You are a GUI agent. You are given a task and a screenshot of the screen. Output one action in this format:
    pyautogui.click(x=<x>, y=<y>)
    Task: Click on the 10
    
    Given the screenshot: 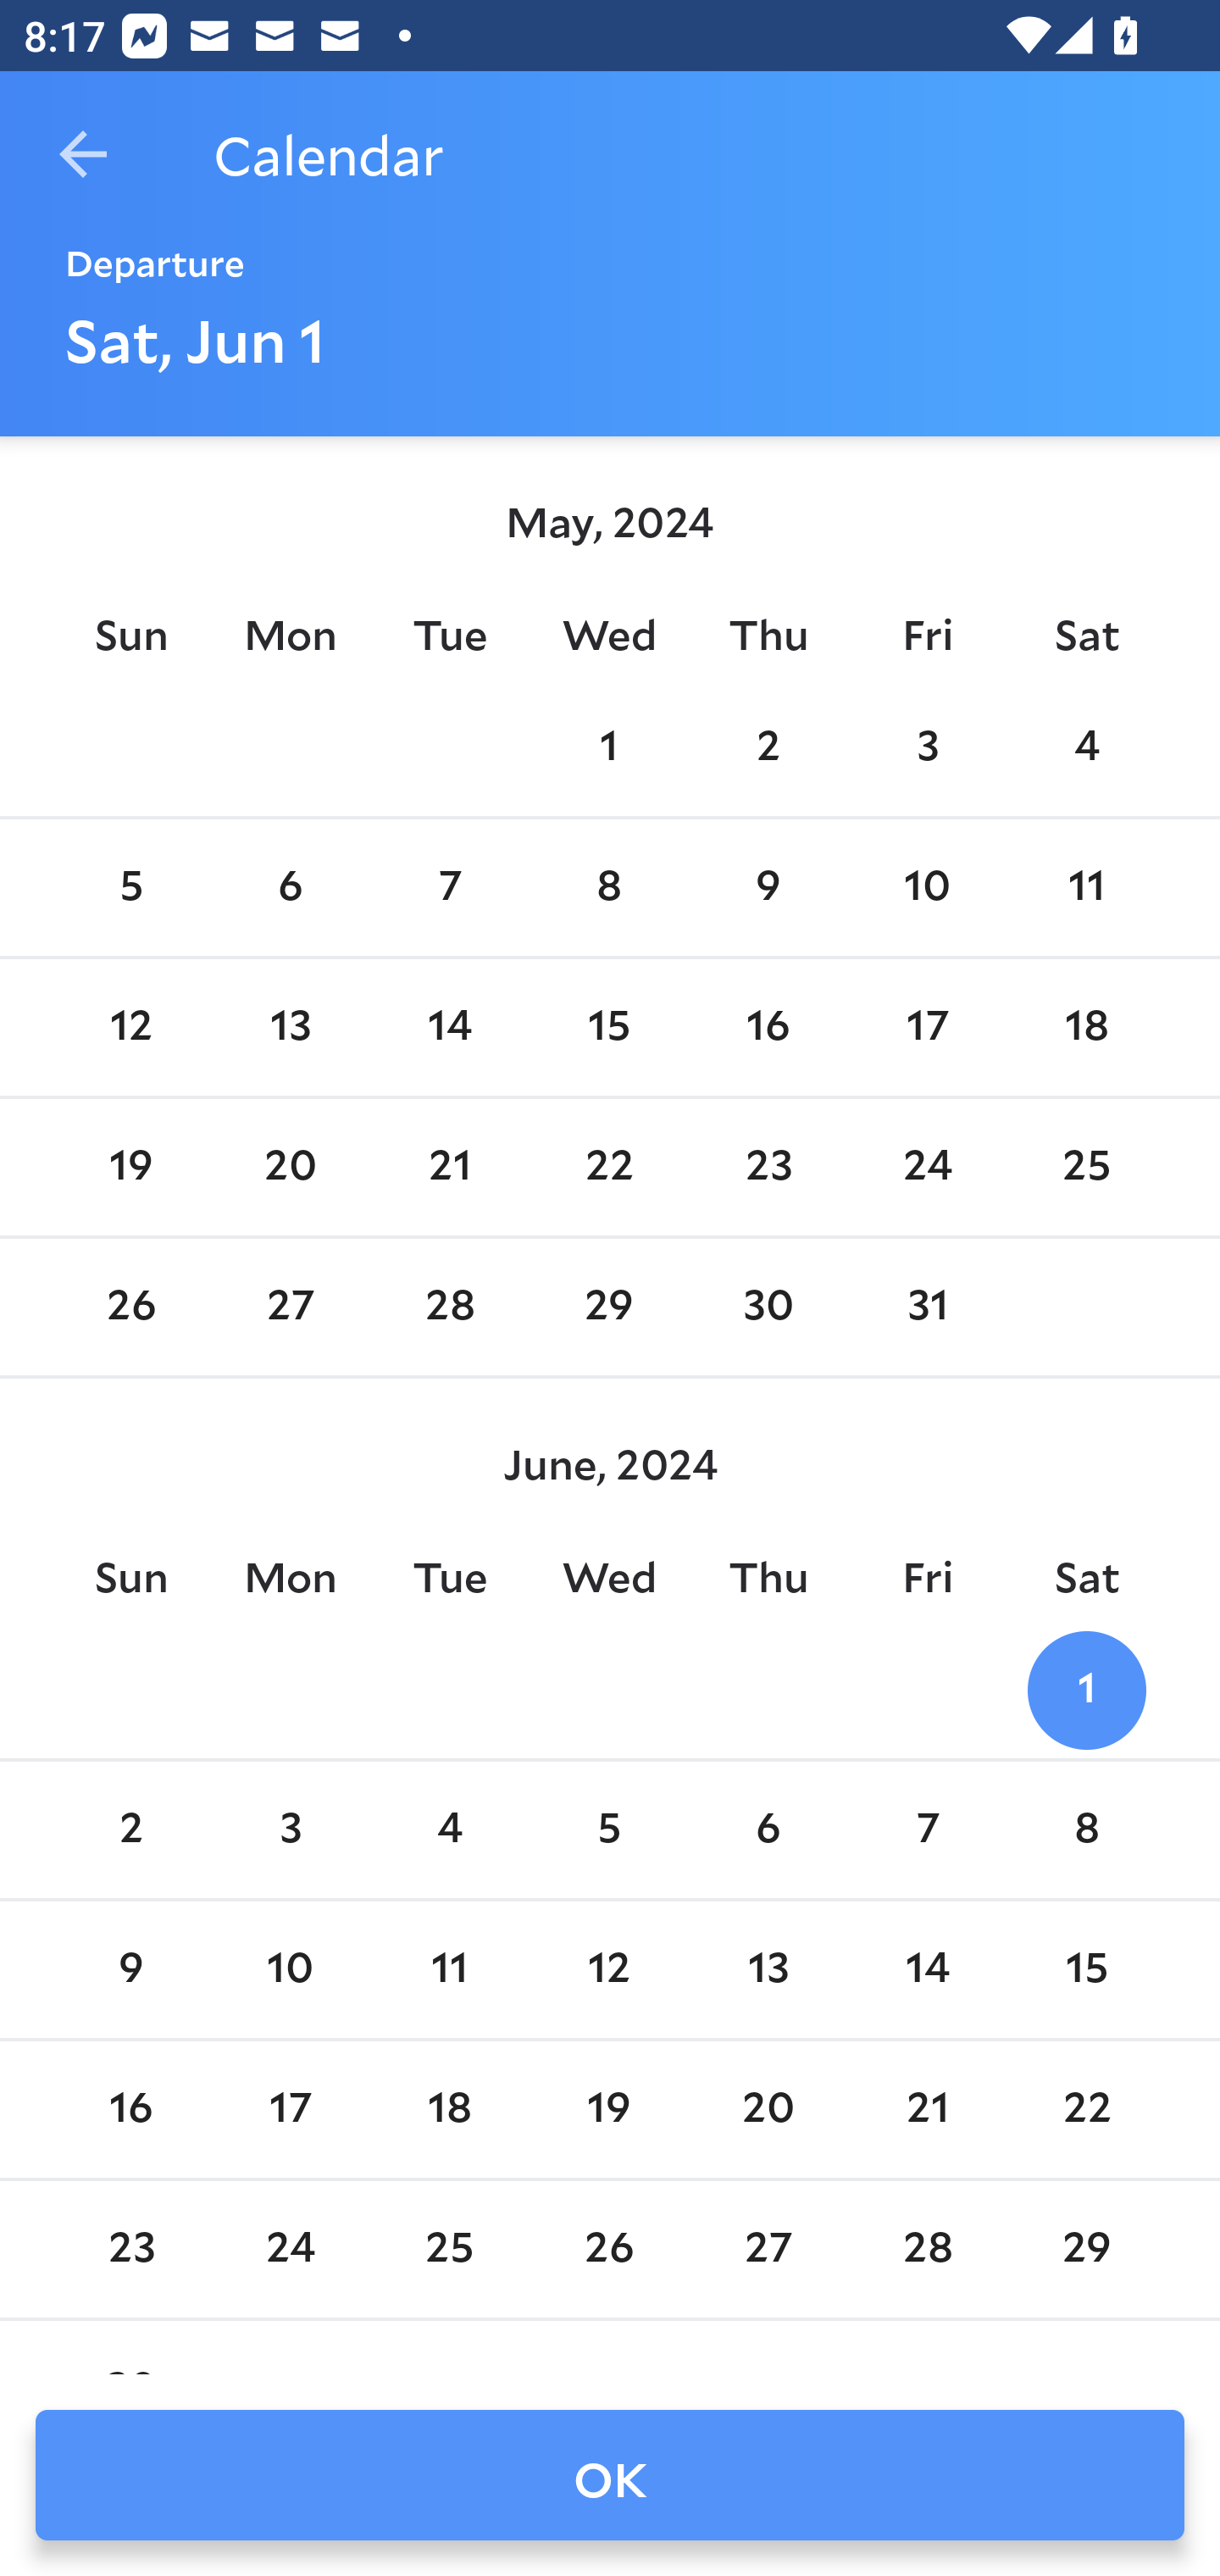 What is the action you would take?
    pyautogui.click(x=291, y=1970)
    